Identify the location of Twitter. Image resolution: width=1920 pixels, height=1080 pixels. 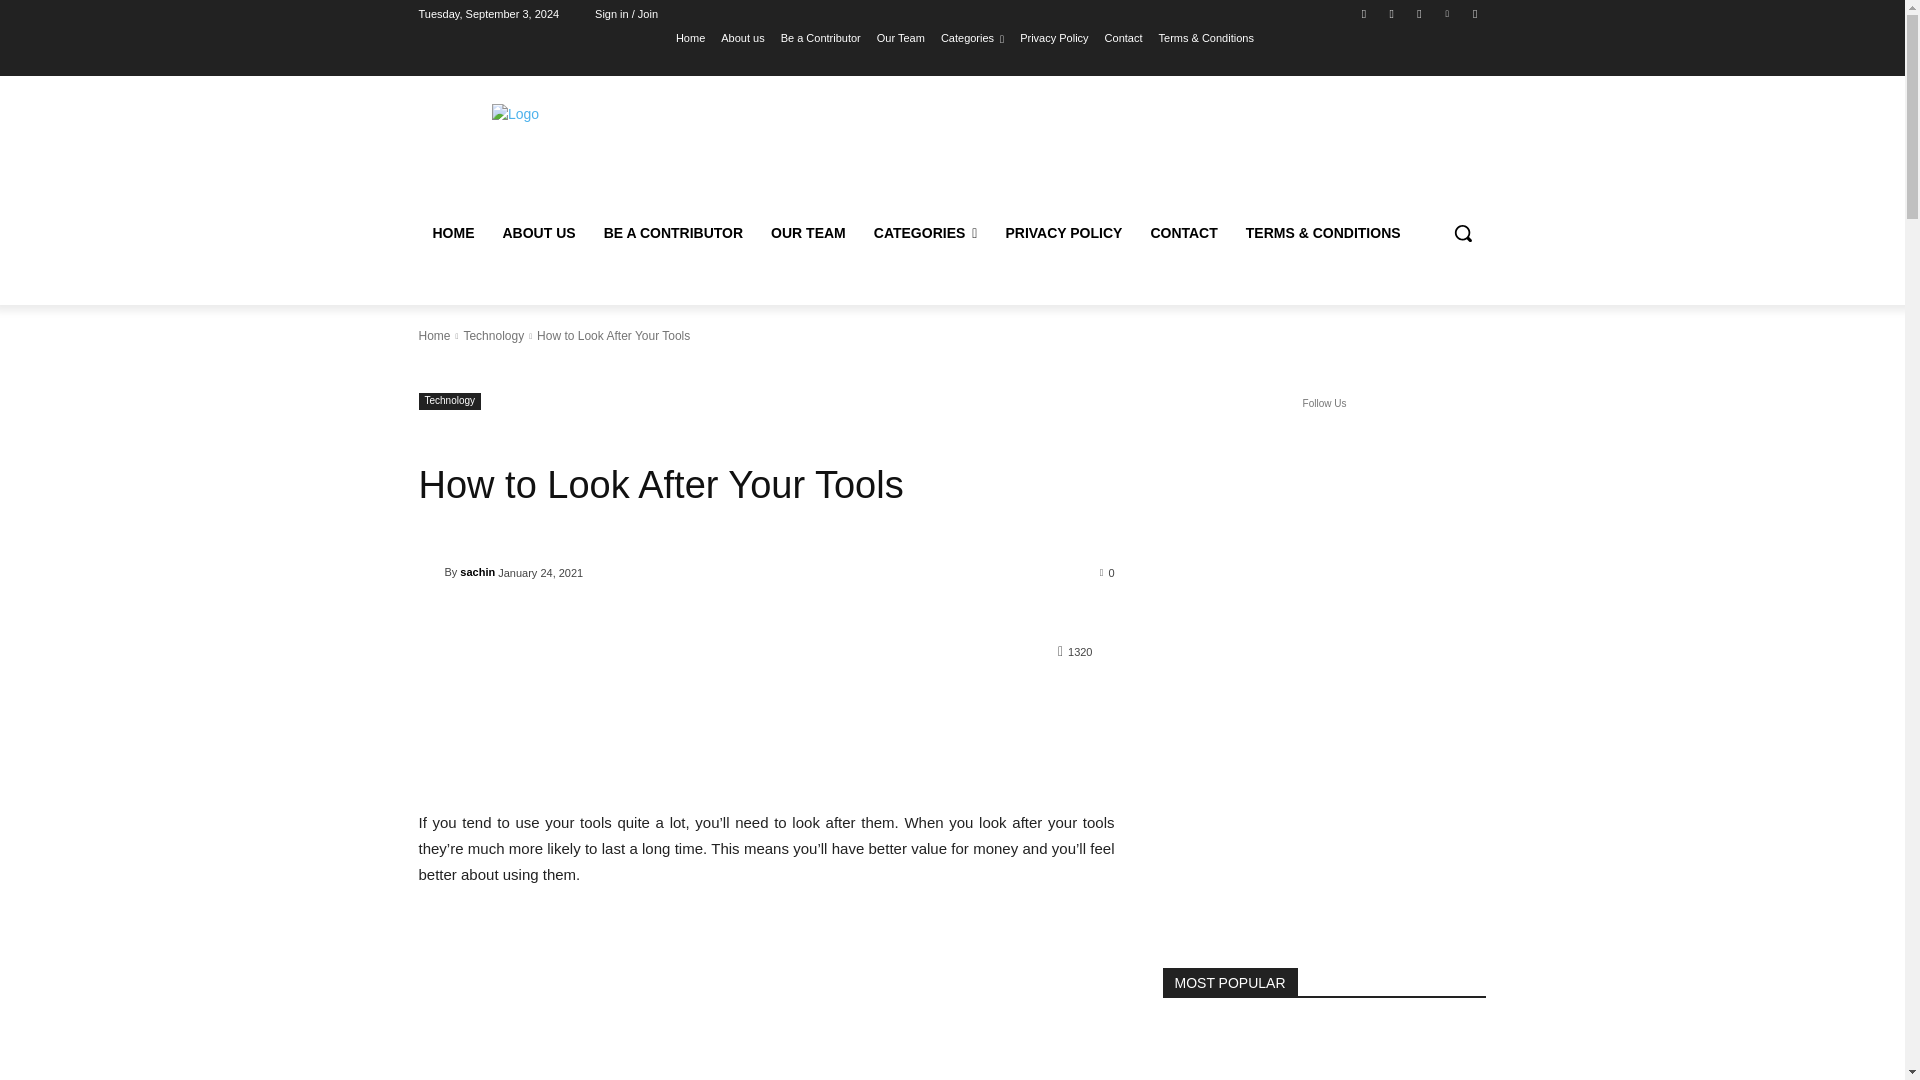
(1418, 13).